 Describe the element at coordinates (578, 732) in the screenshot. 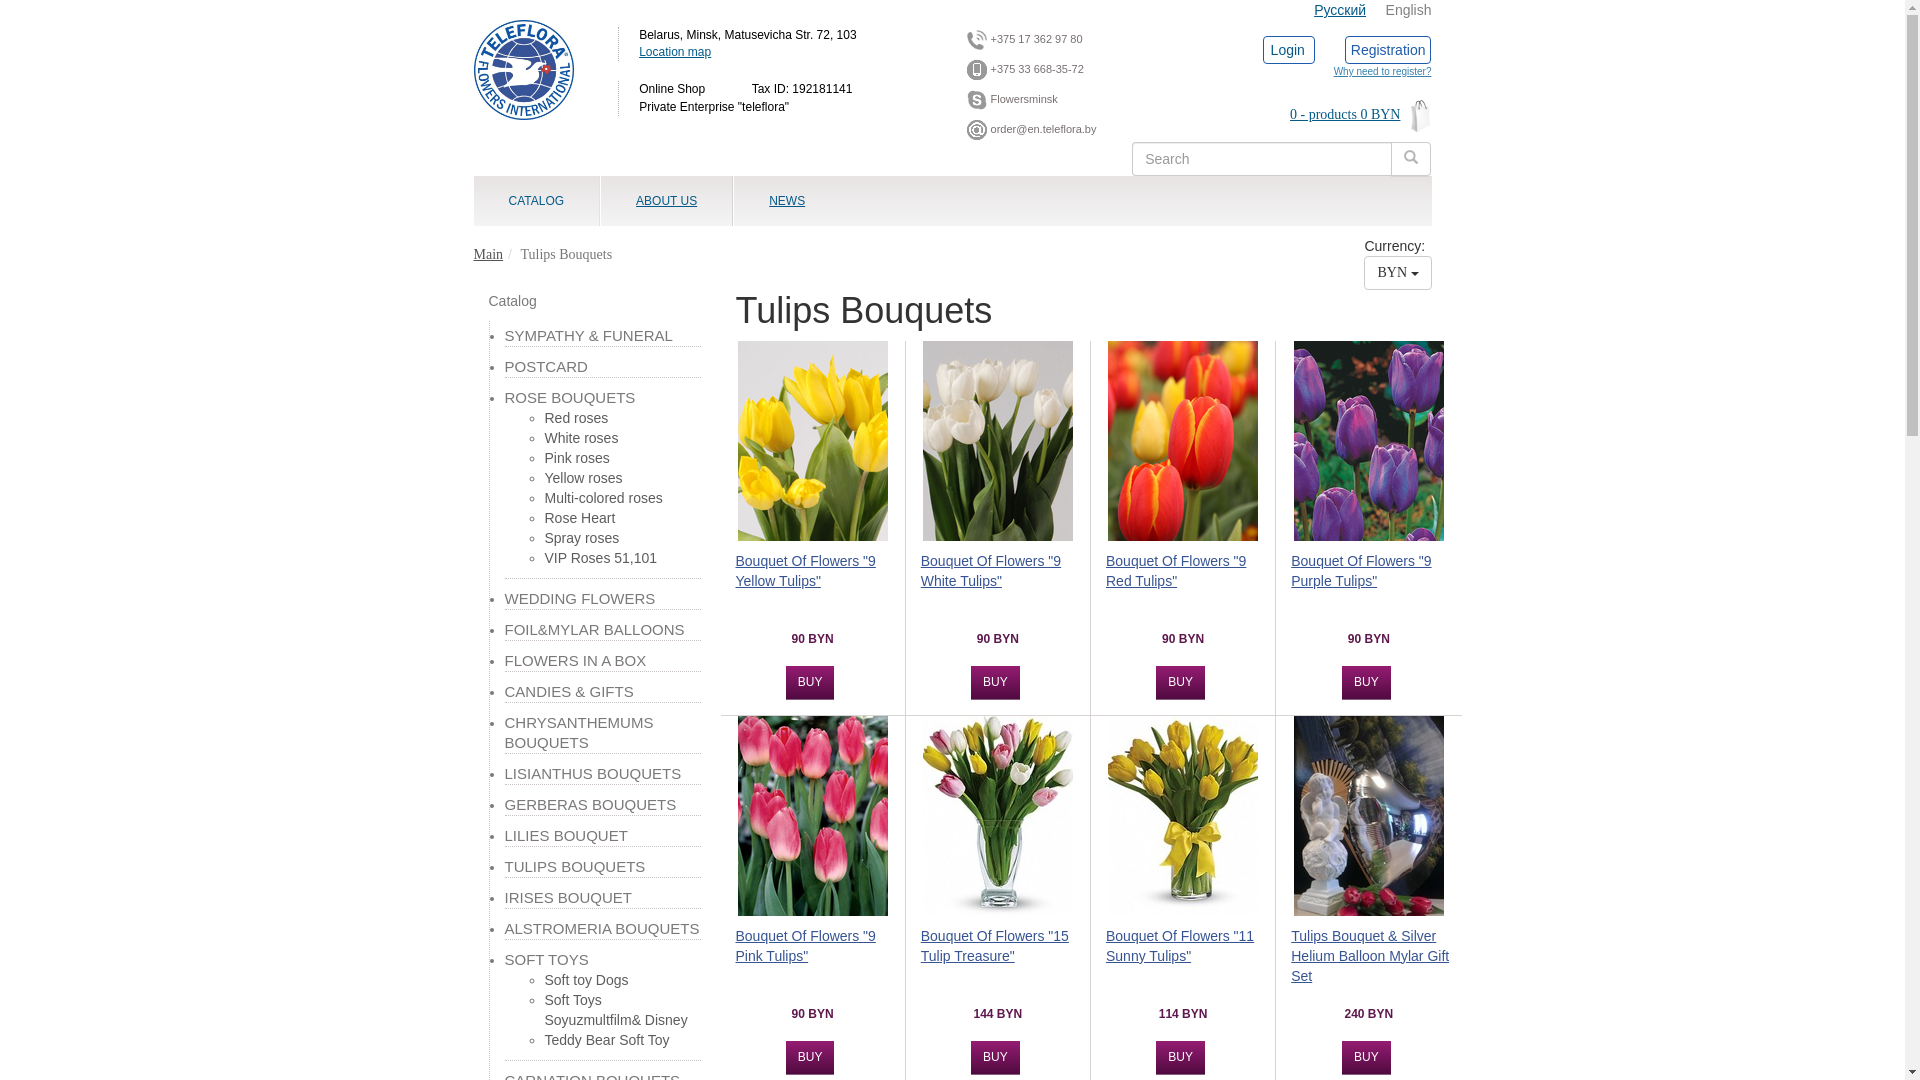

I see `CHRYSANTHEMUMS BOUQUETS` at that location.